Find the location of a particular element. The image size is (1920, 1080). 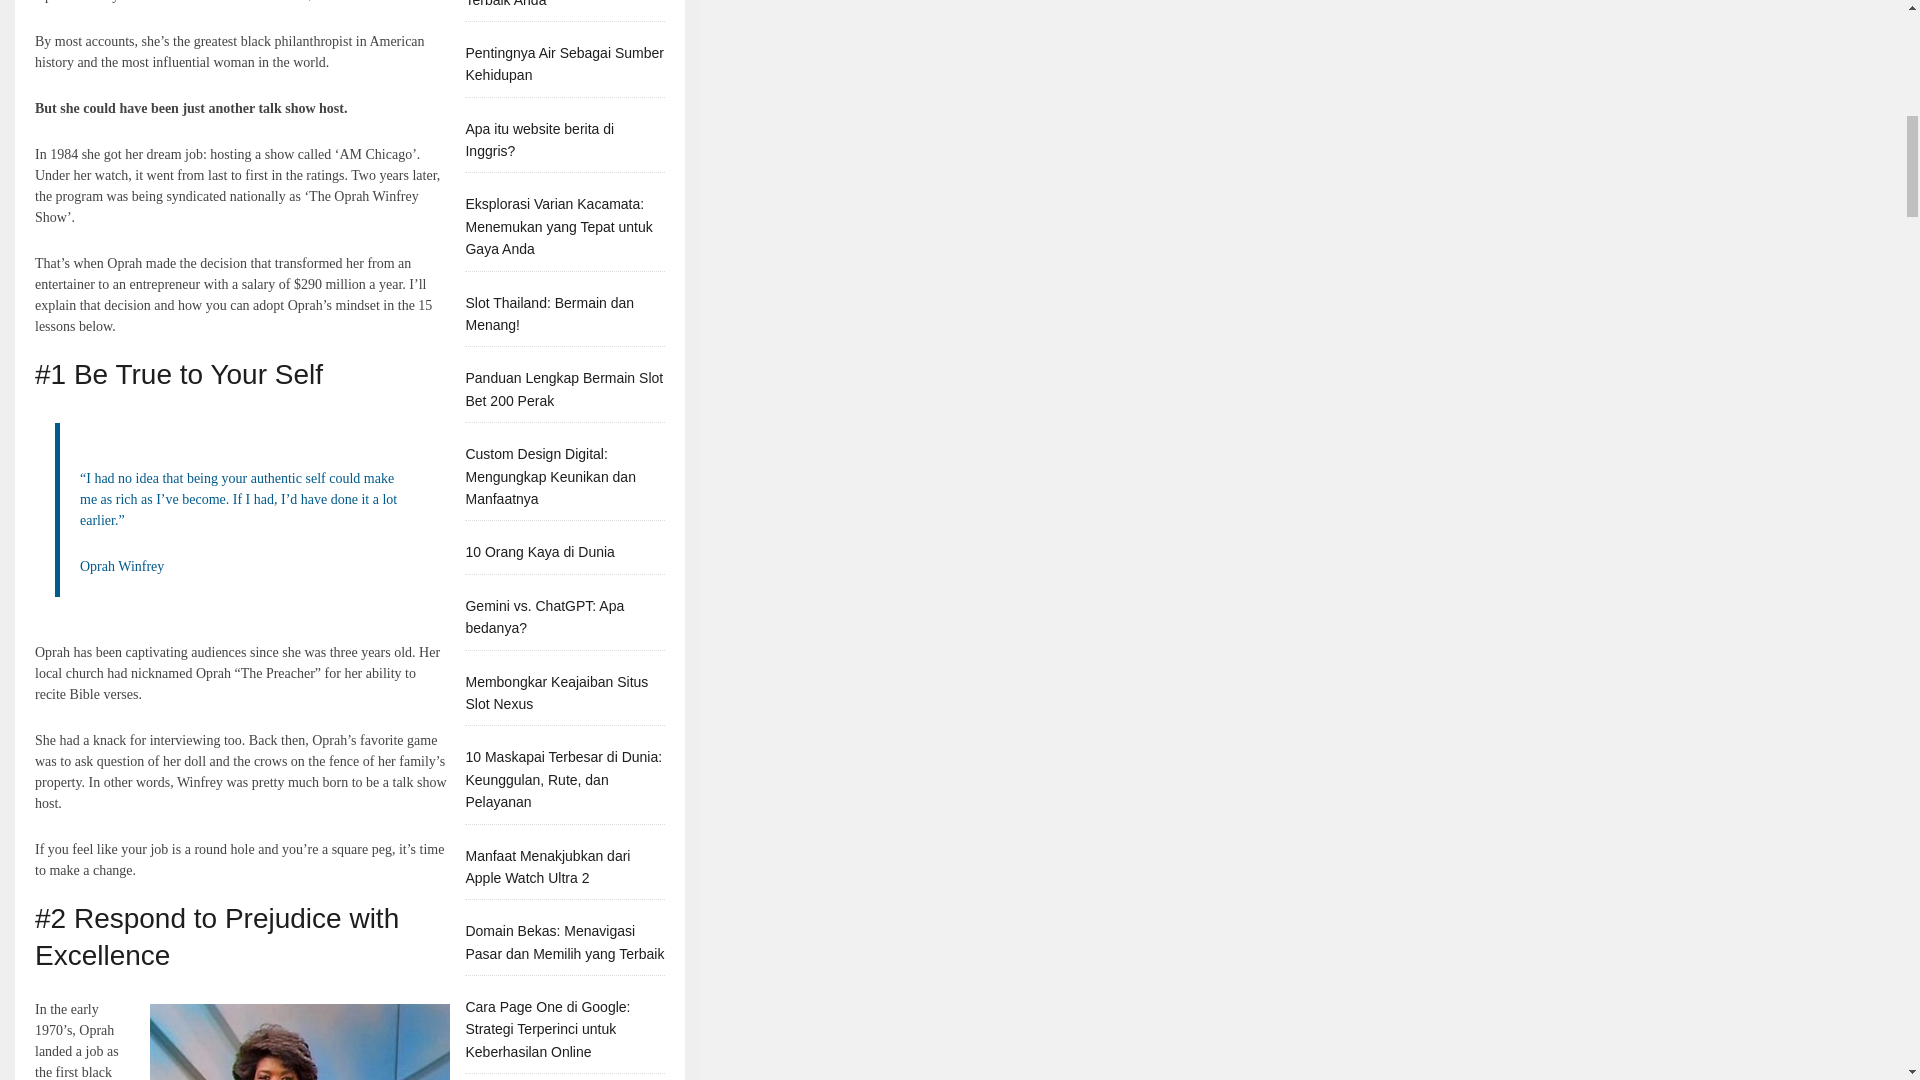

Pentingnya Air Sebagai Sumber Kehidupan is located at coordinates (563, 64).